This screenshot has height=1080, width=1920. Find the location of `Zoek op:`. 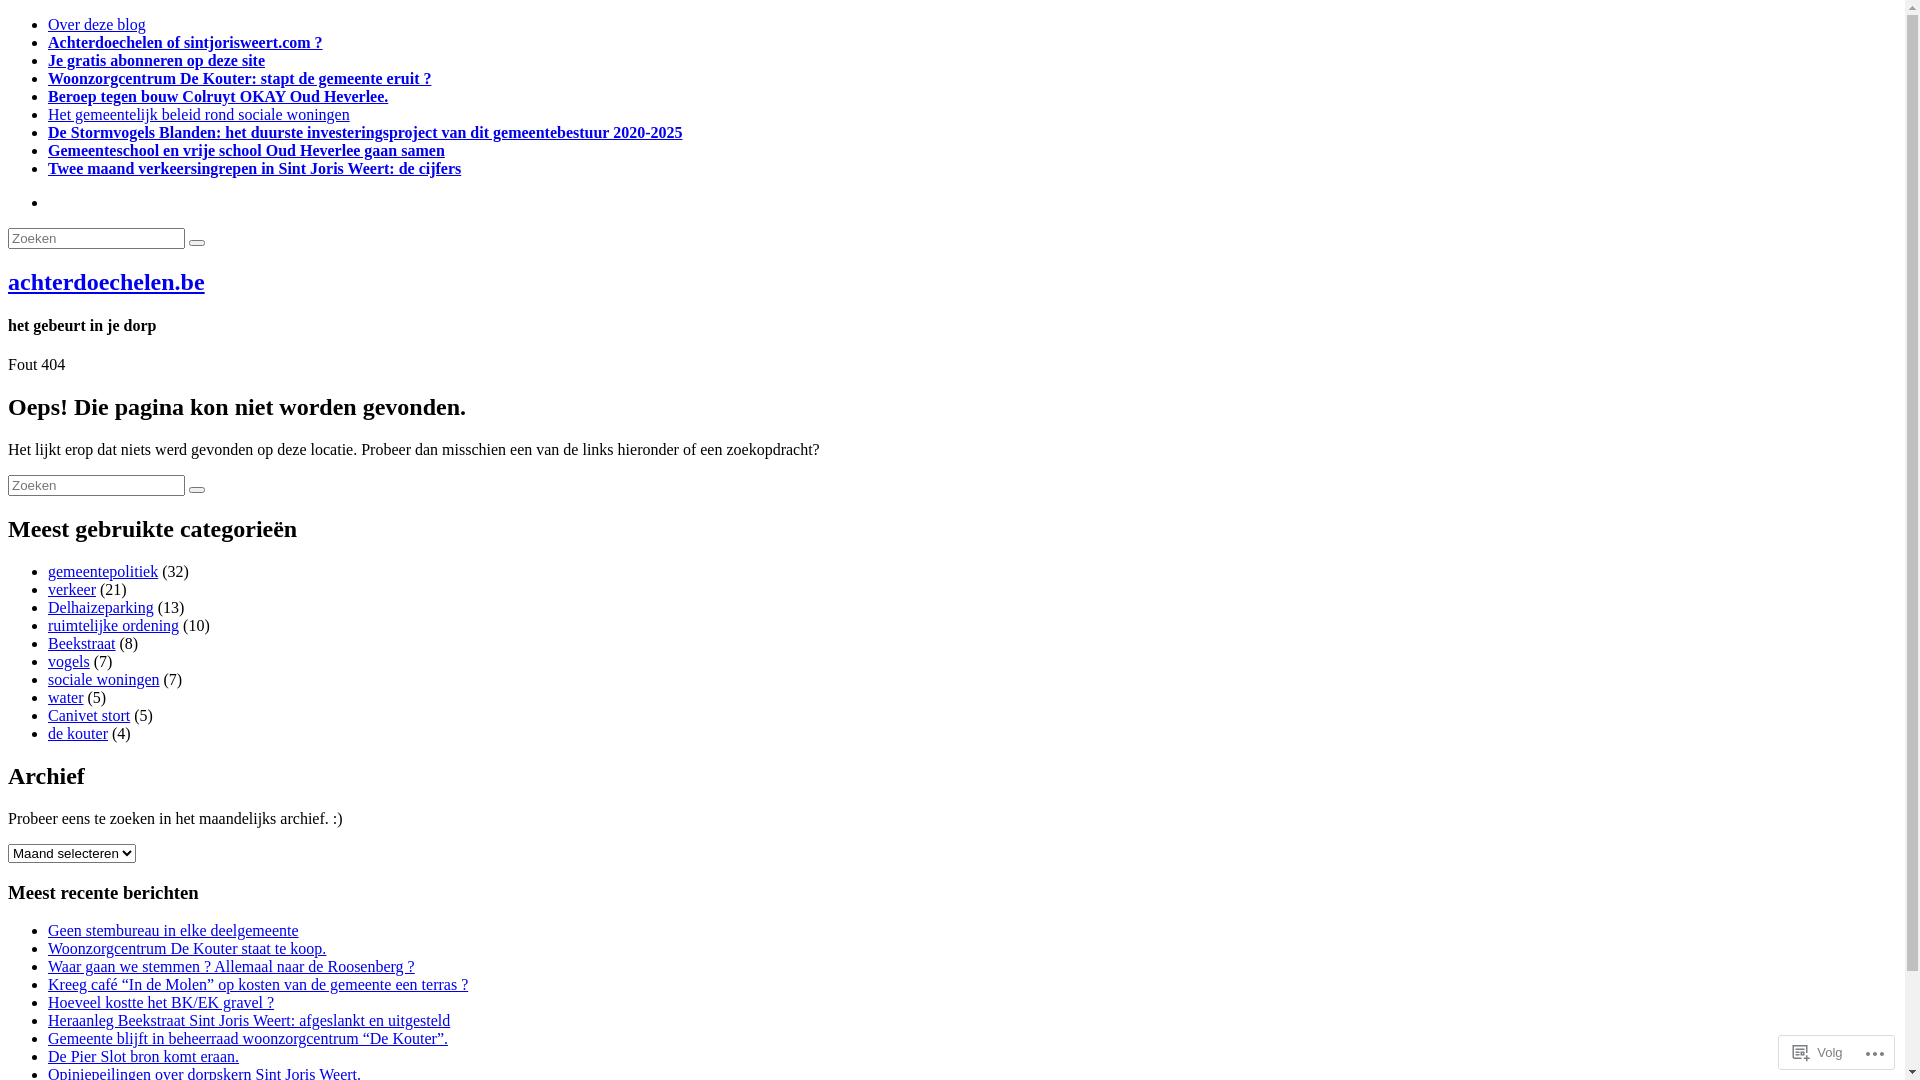

Zoek op: is located at coordinates (96, 486).